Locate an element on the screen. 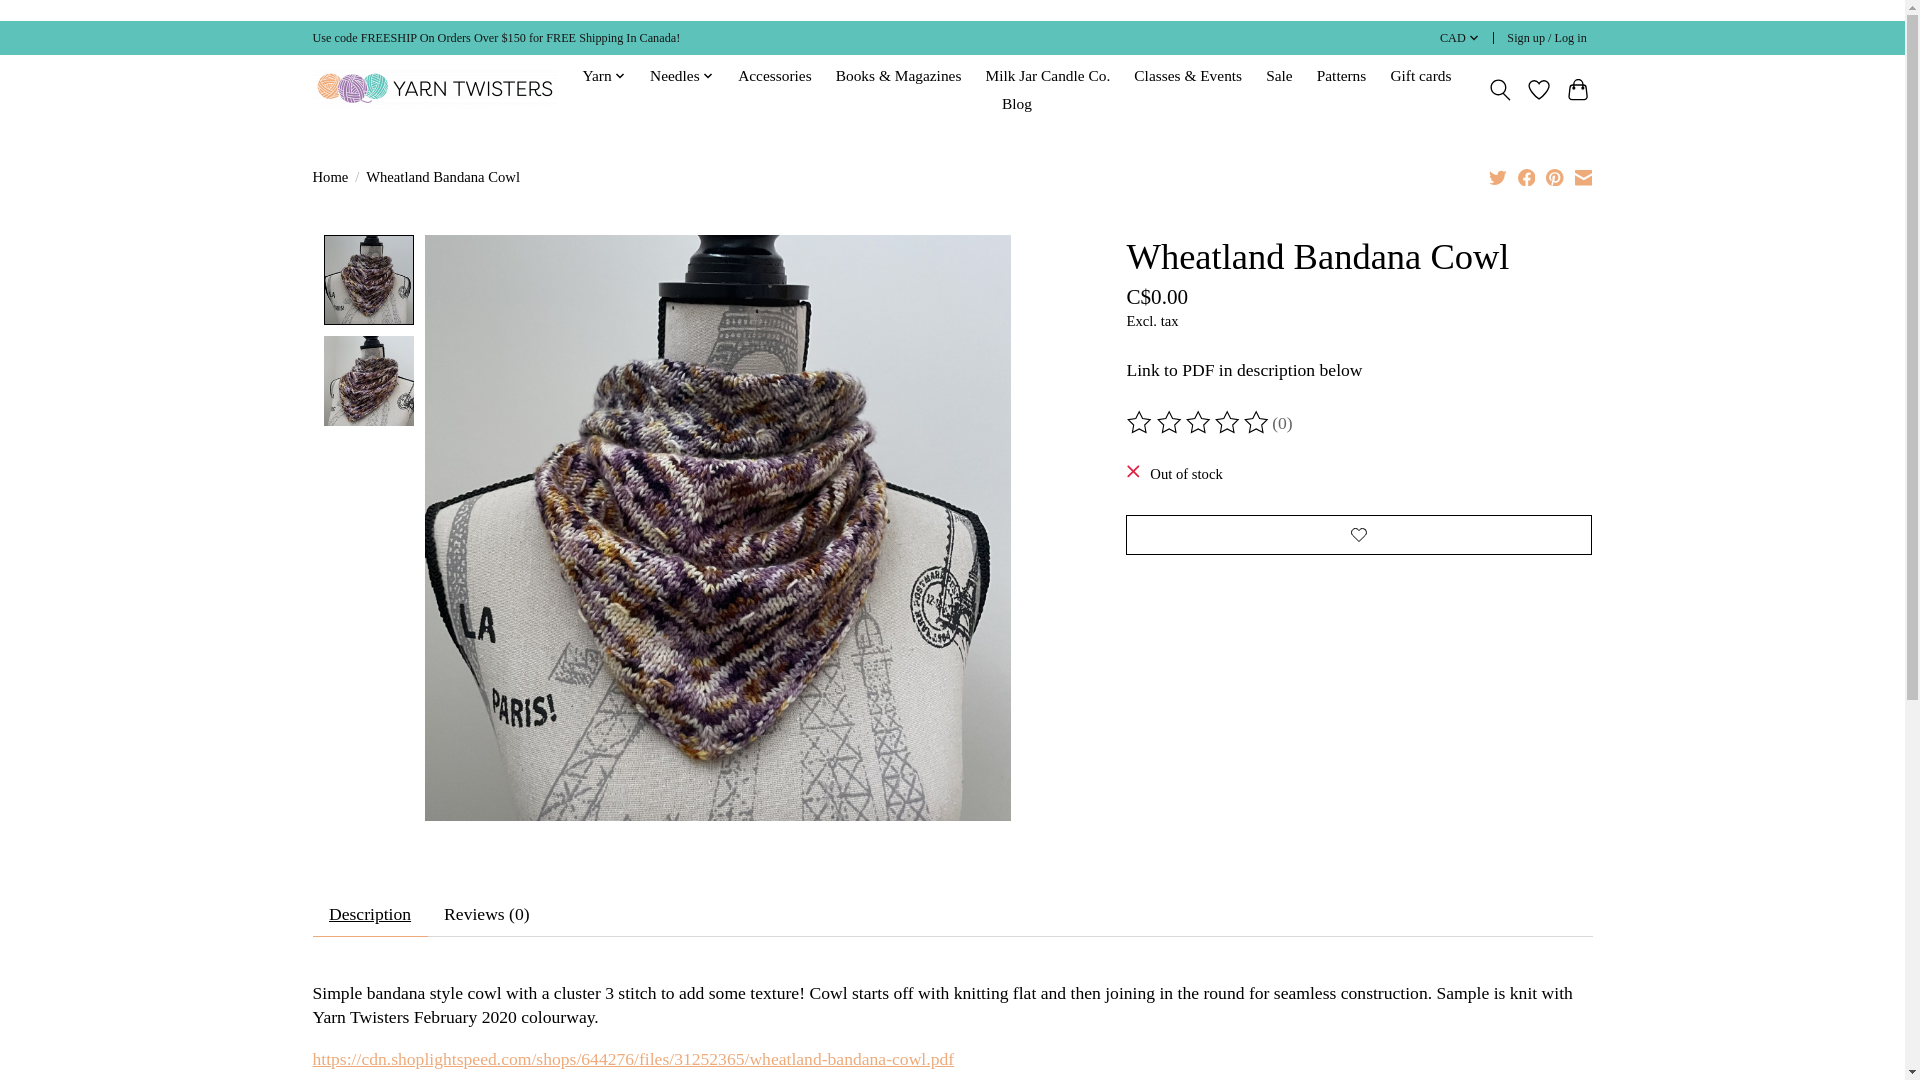 This screenshot has width=1920, height=1080. Yarn is located at coordinates (604, 75).